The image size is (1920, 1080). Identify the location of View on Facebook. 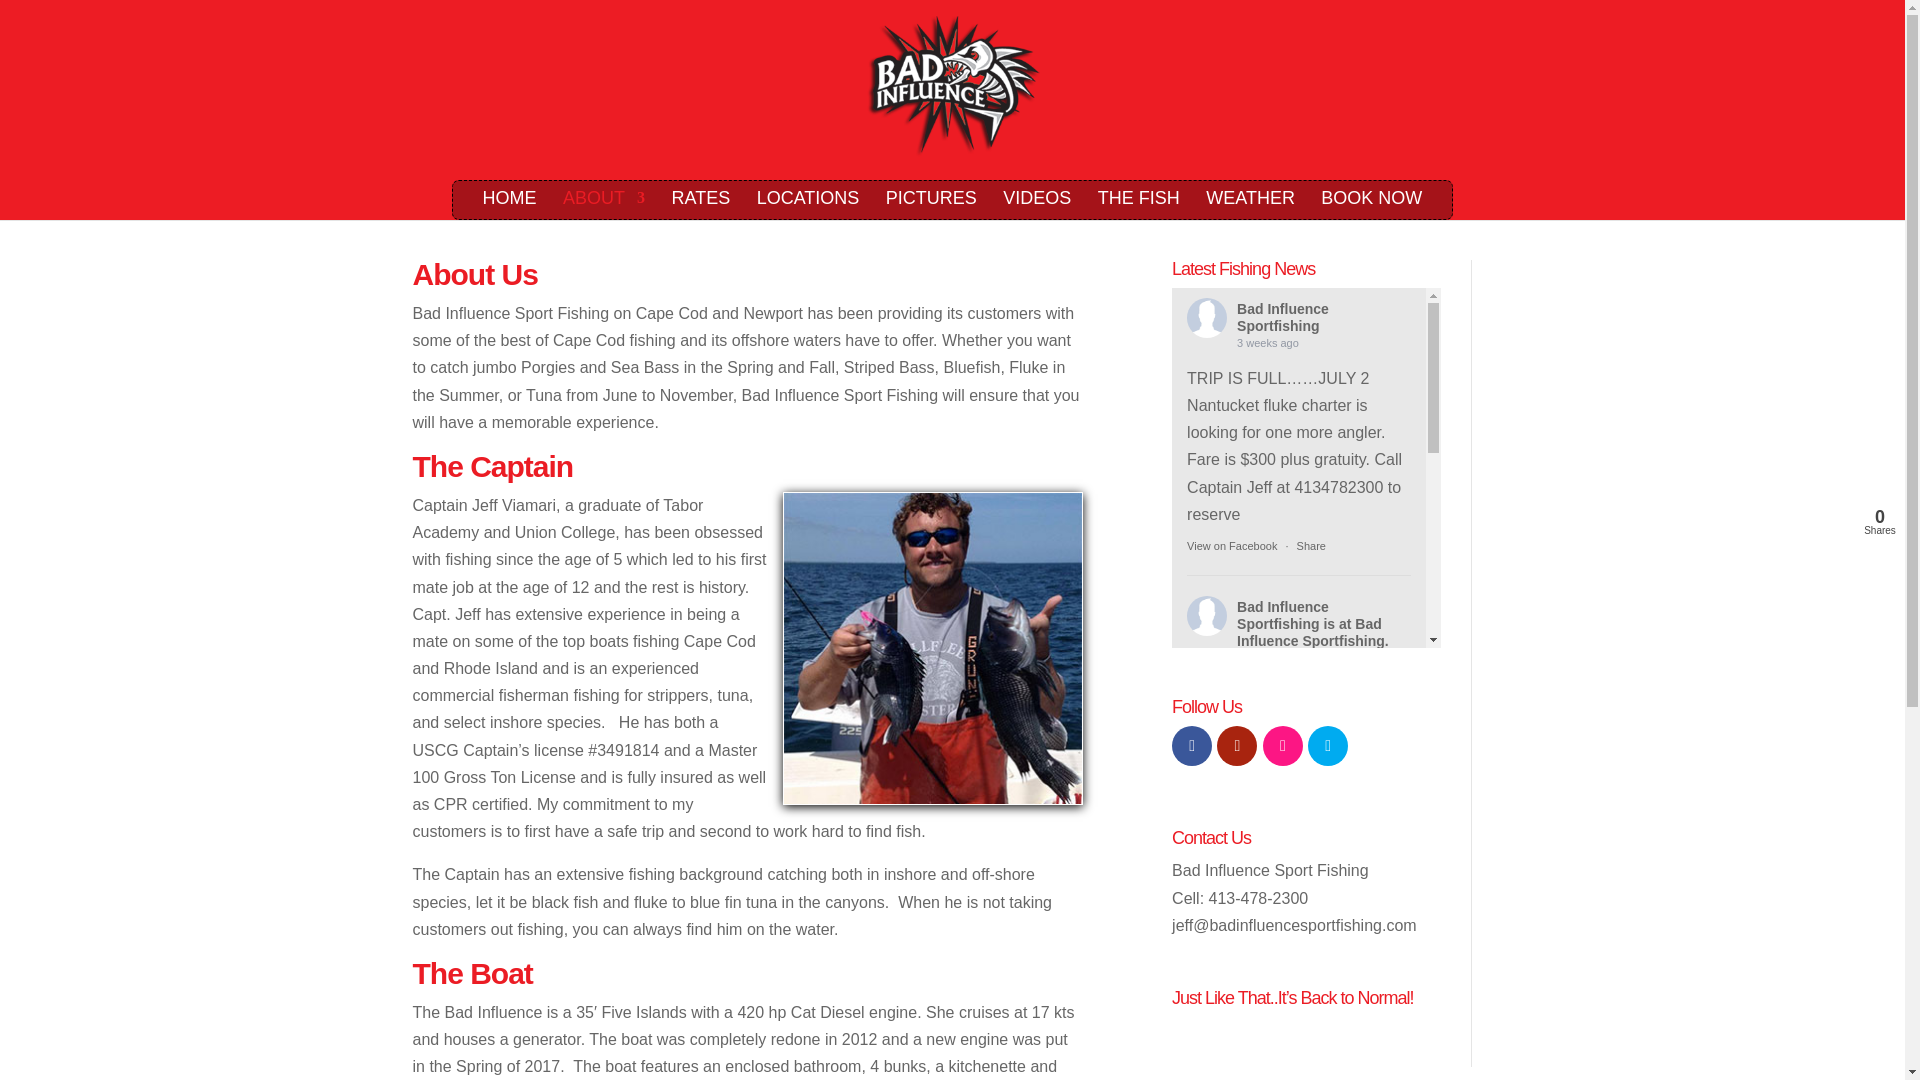
(1231, 861).